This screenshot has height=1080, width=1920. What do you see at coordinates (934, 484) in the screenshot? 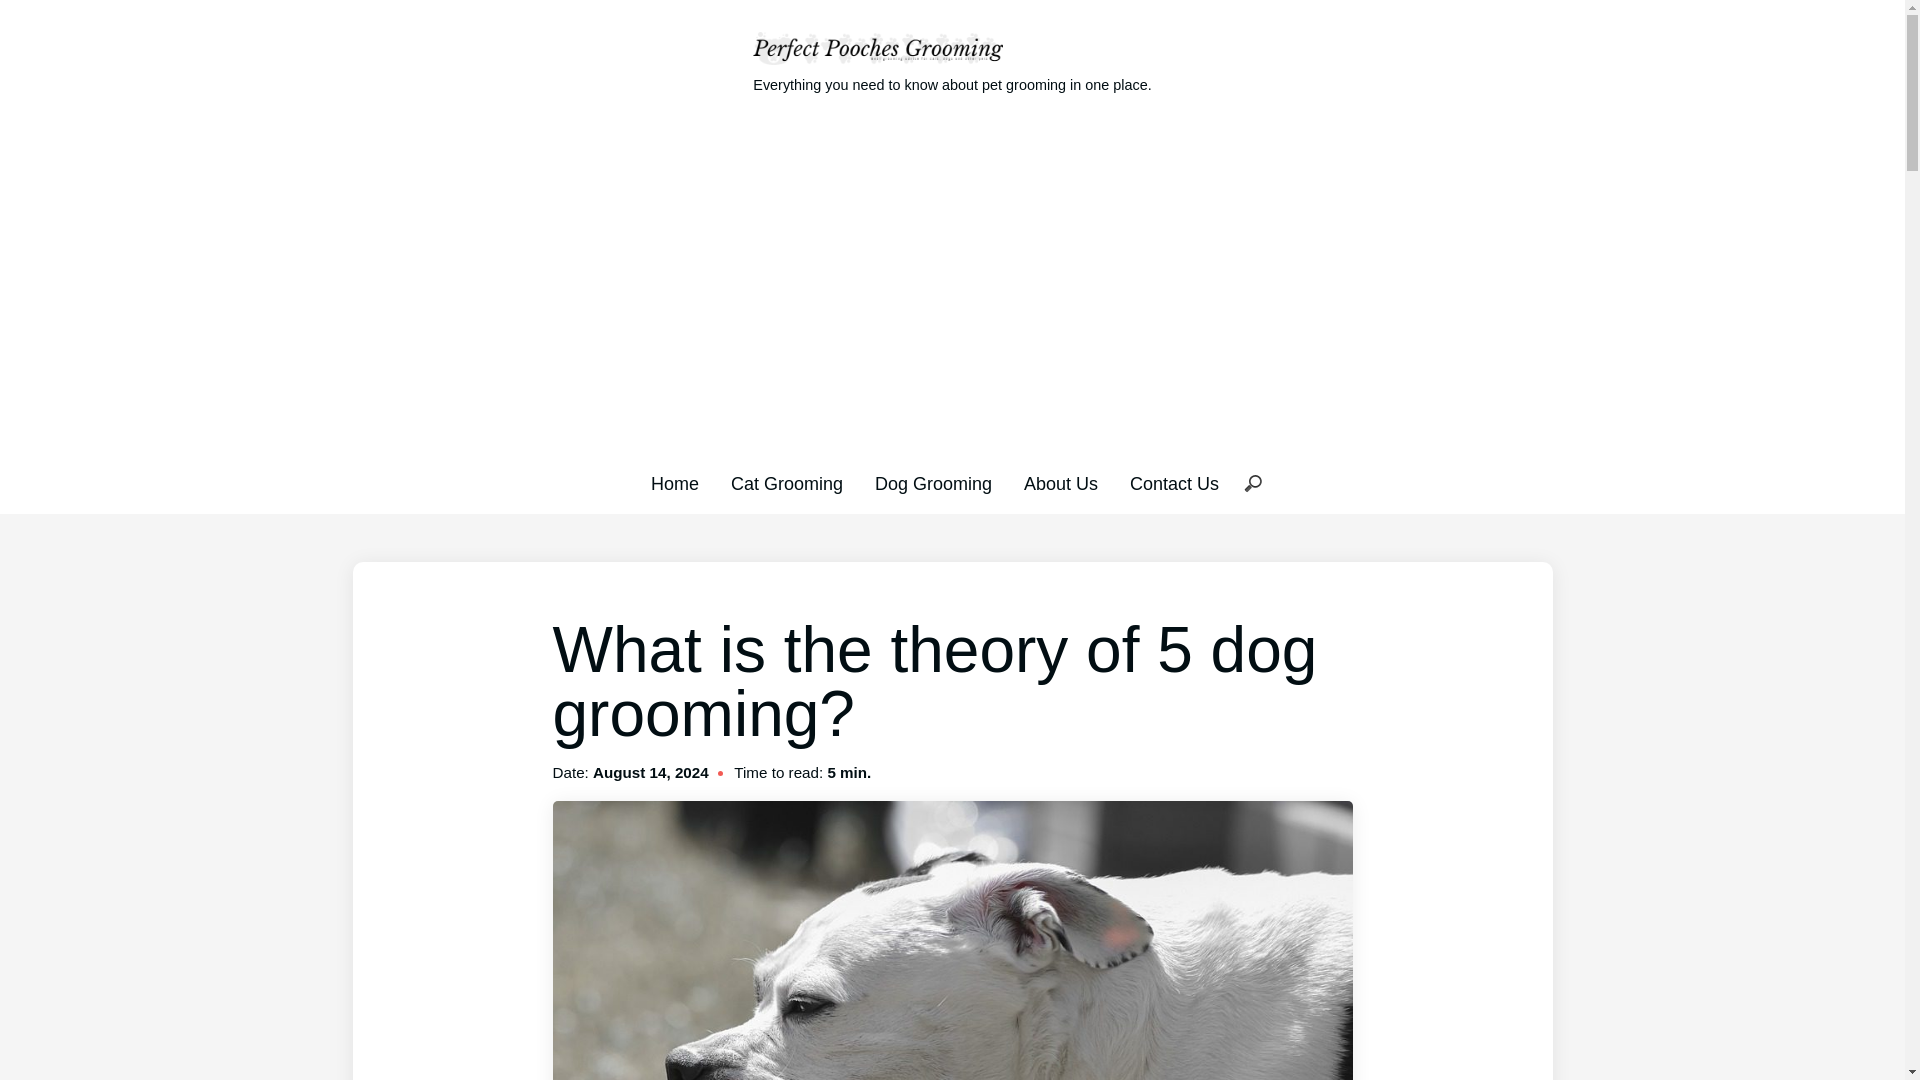
I see `Dog Grooming` at bounding box center [934, 484].